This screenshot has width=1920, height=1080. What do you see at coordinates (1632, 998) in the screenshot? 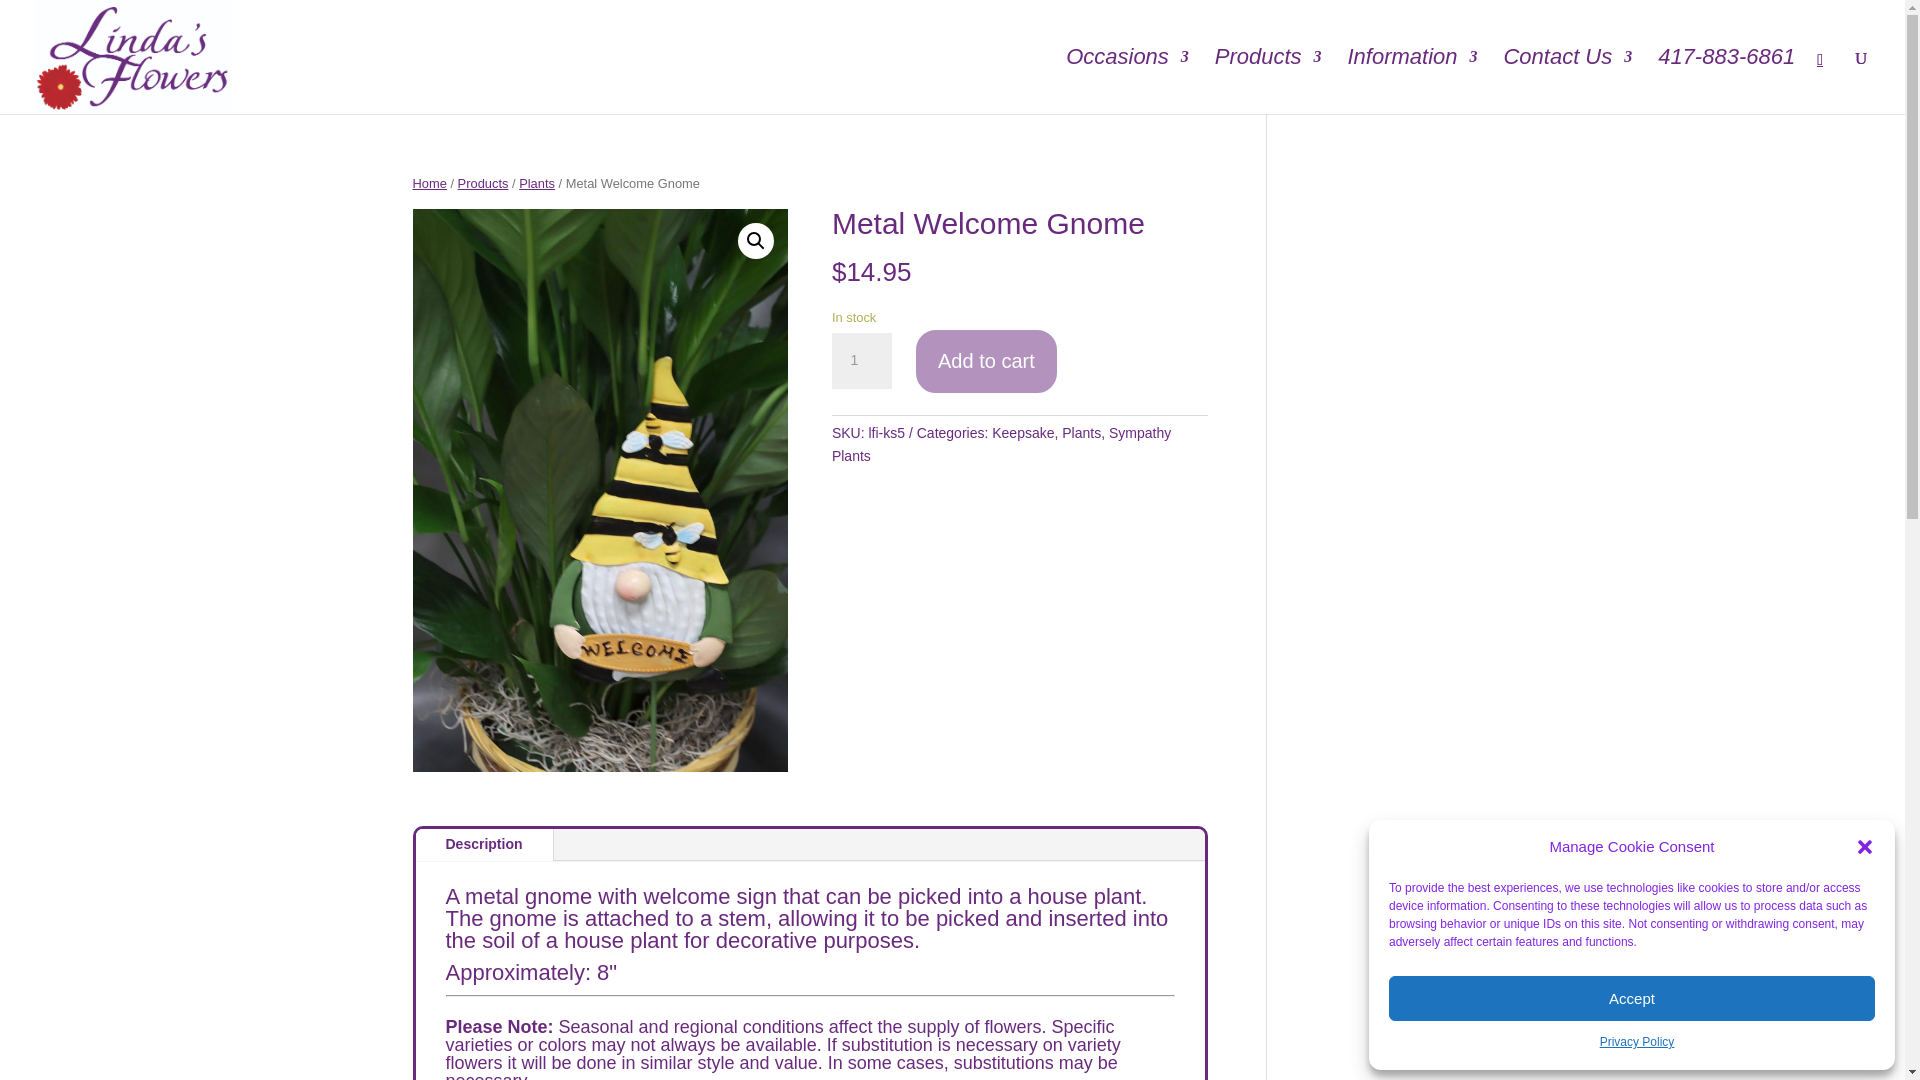
I see `Accept` at bounding box center [1632, 998].